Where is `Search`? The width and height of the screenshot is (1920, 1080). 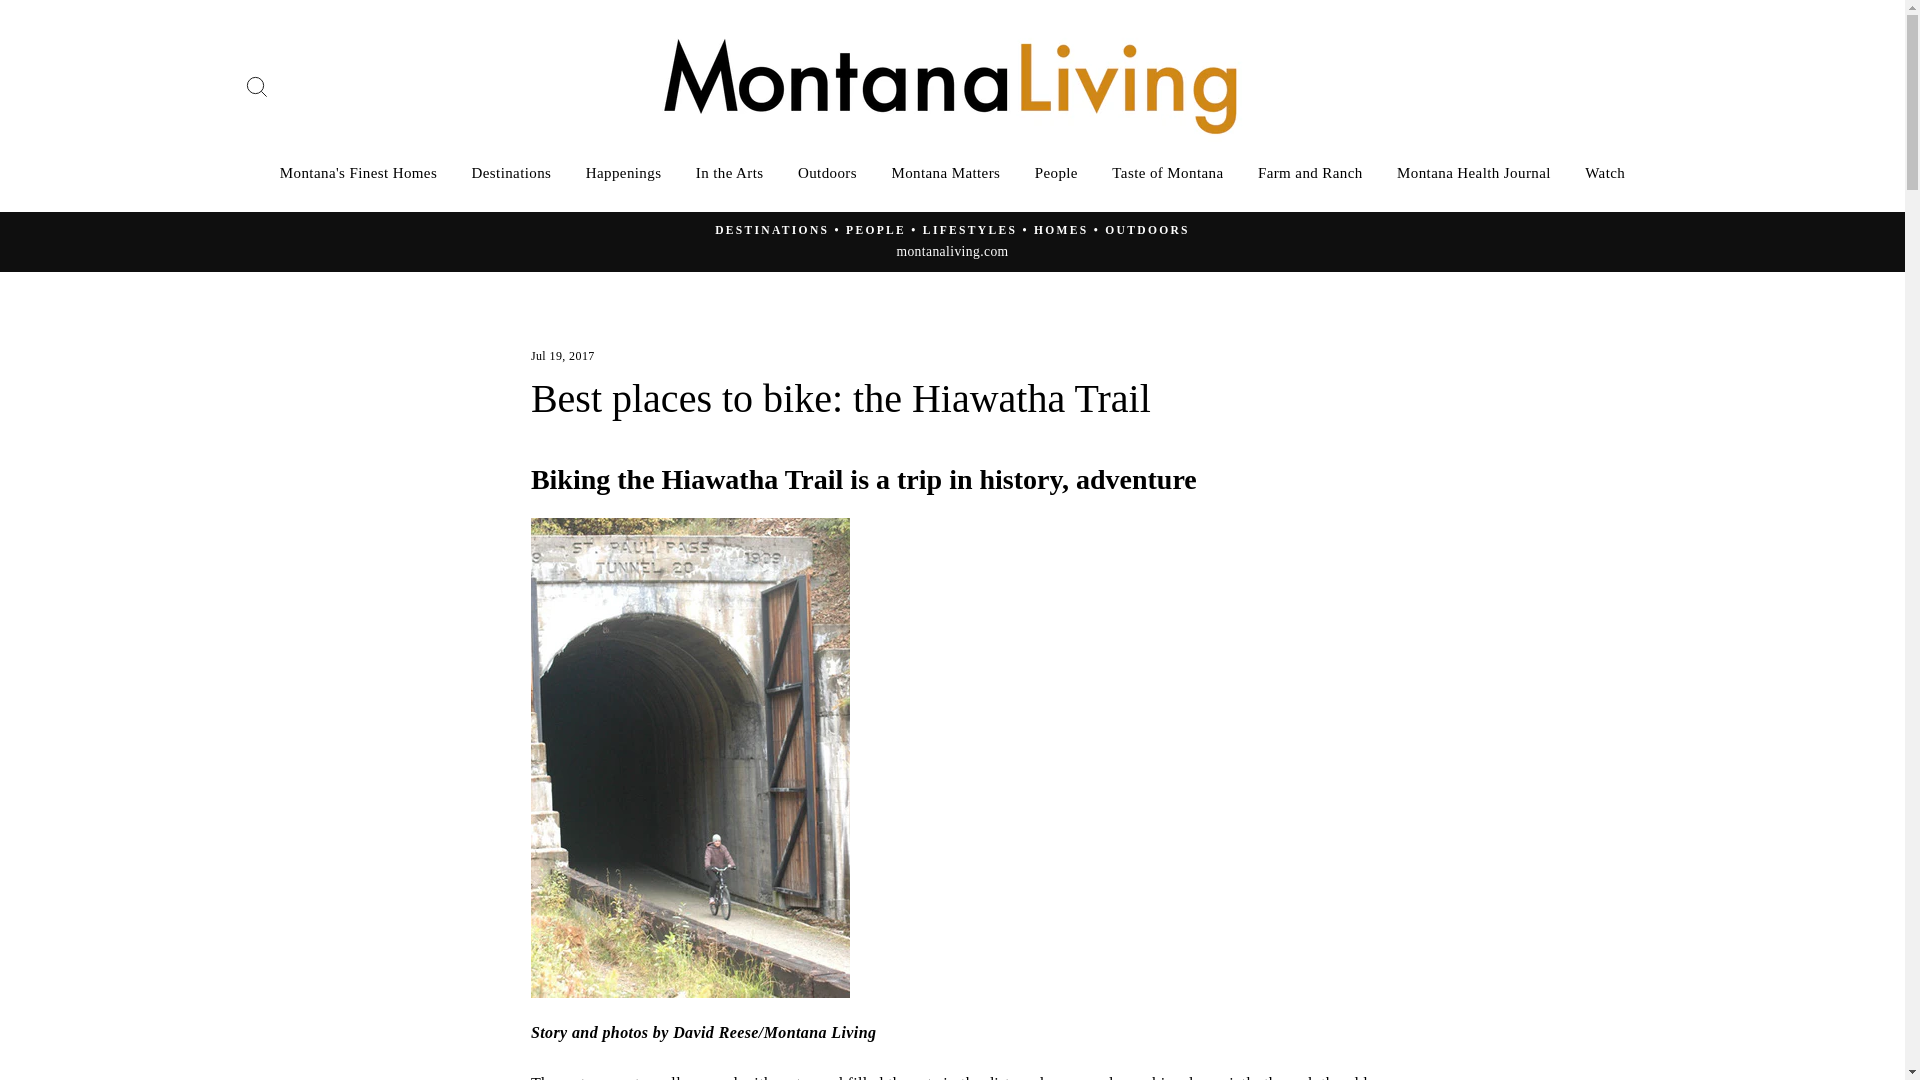
Search is located at coordinates (256, 86).